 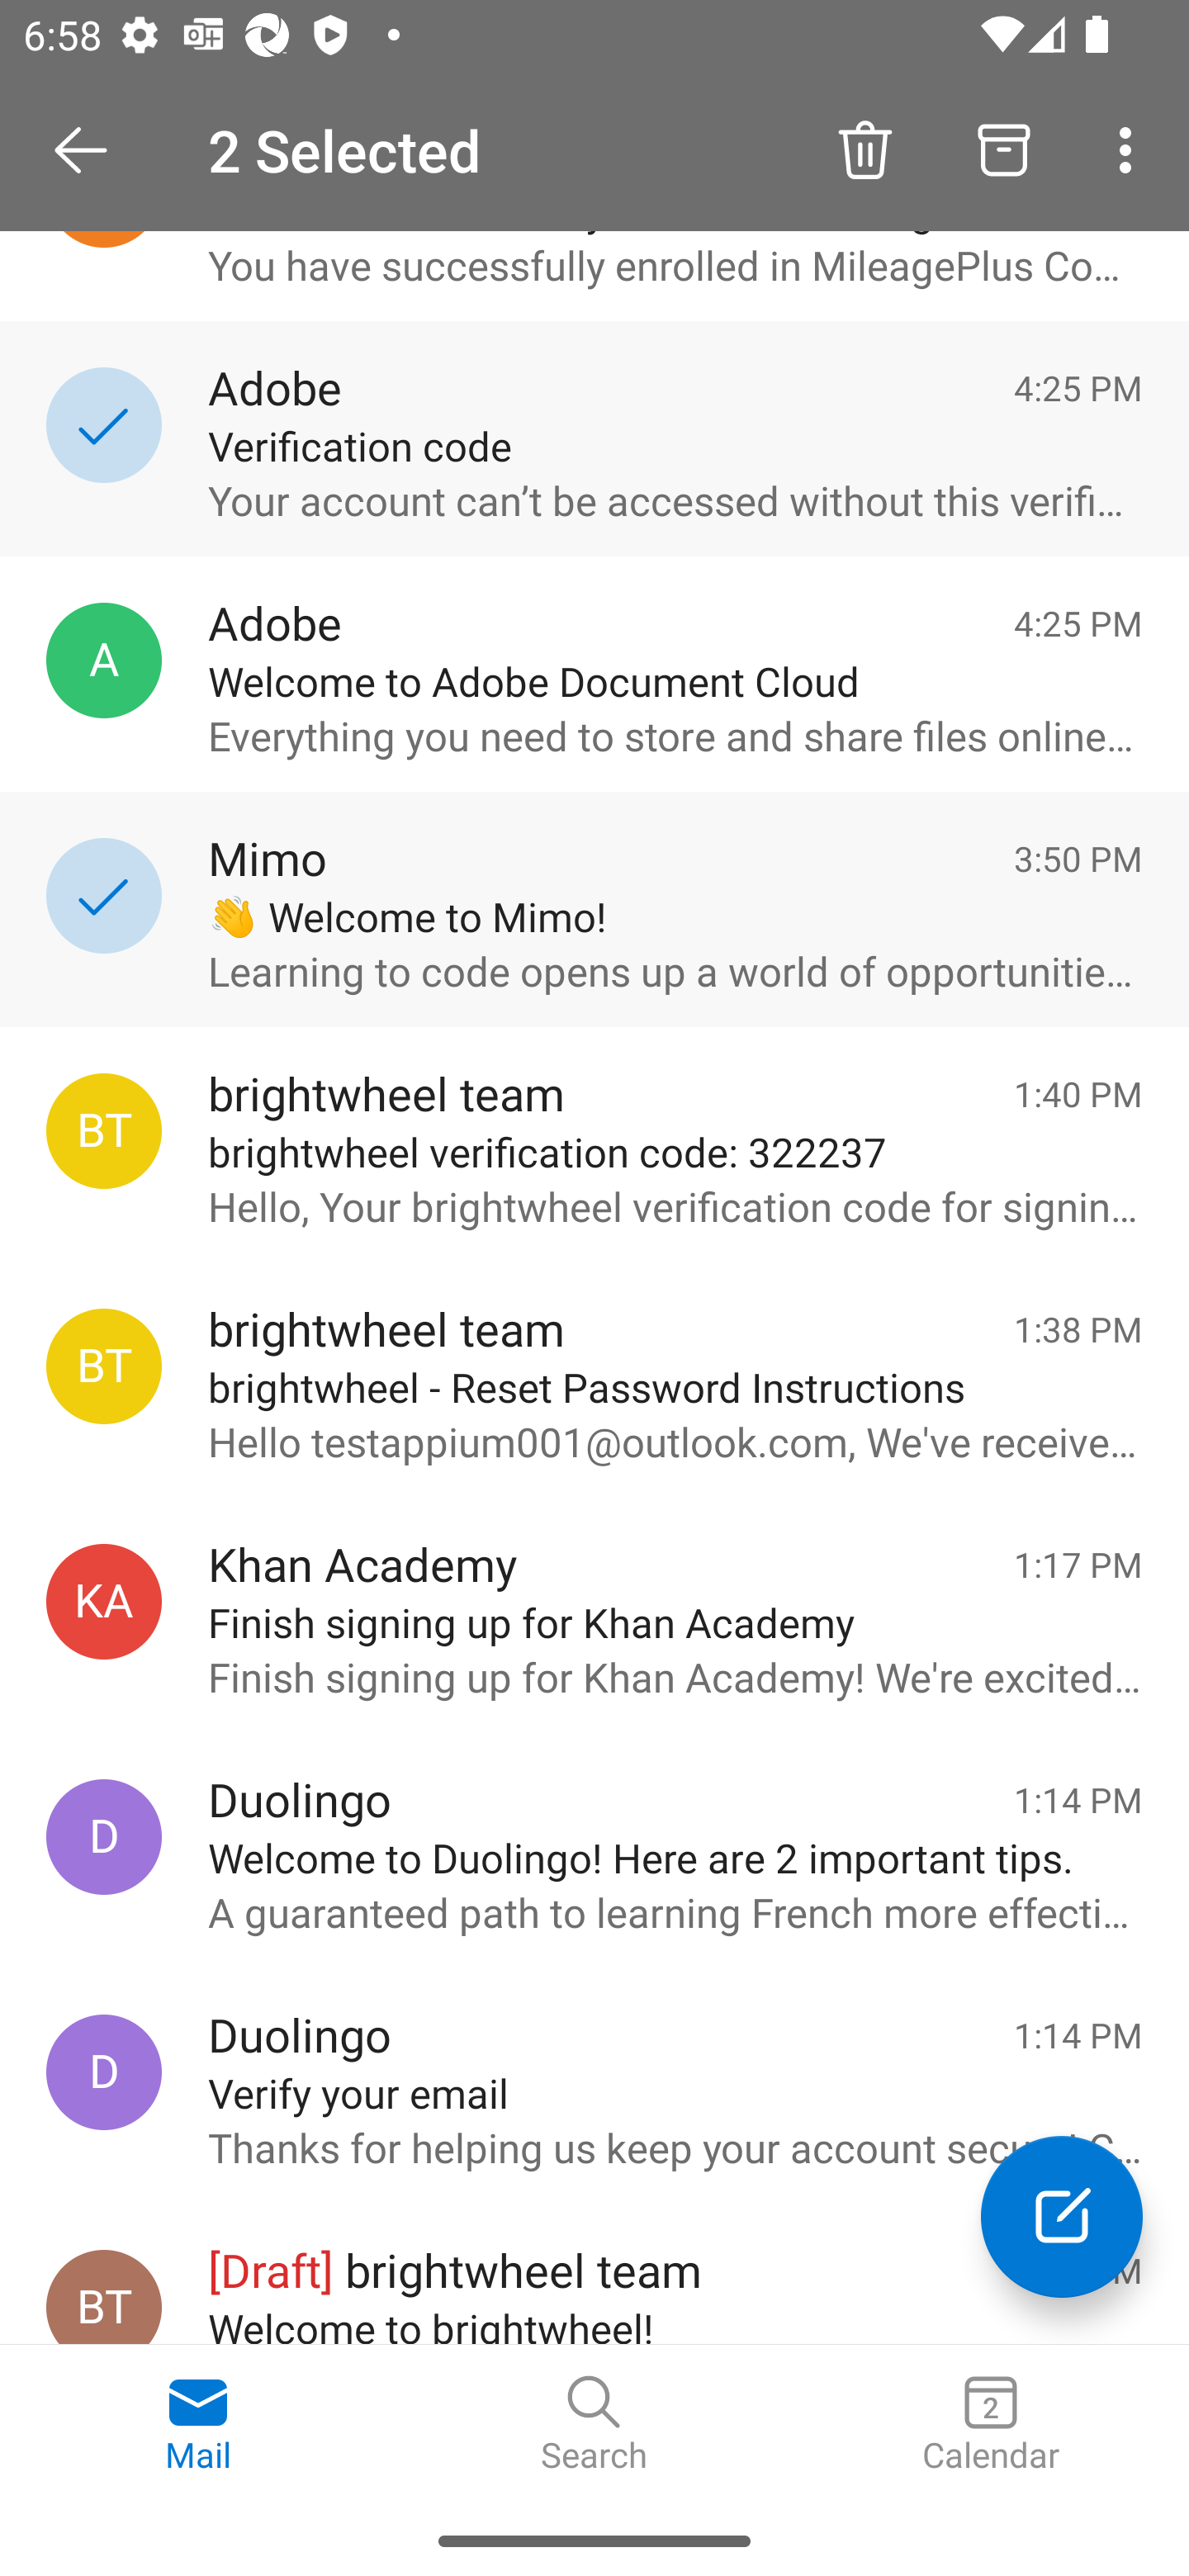 What do you see at coordinates (92, 150) in the screenshot?
I see `Open Navigation Drawer` at bounding box center [92, 150].